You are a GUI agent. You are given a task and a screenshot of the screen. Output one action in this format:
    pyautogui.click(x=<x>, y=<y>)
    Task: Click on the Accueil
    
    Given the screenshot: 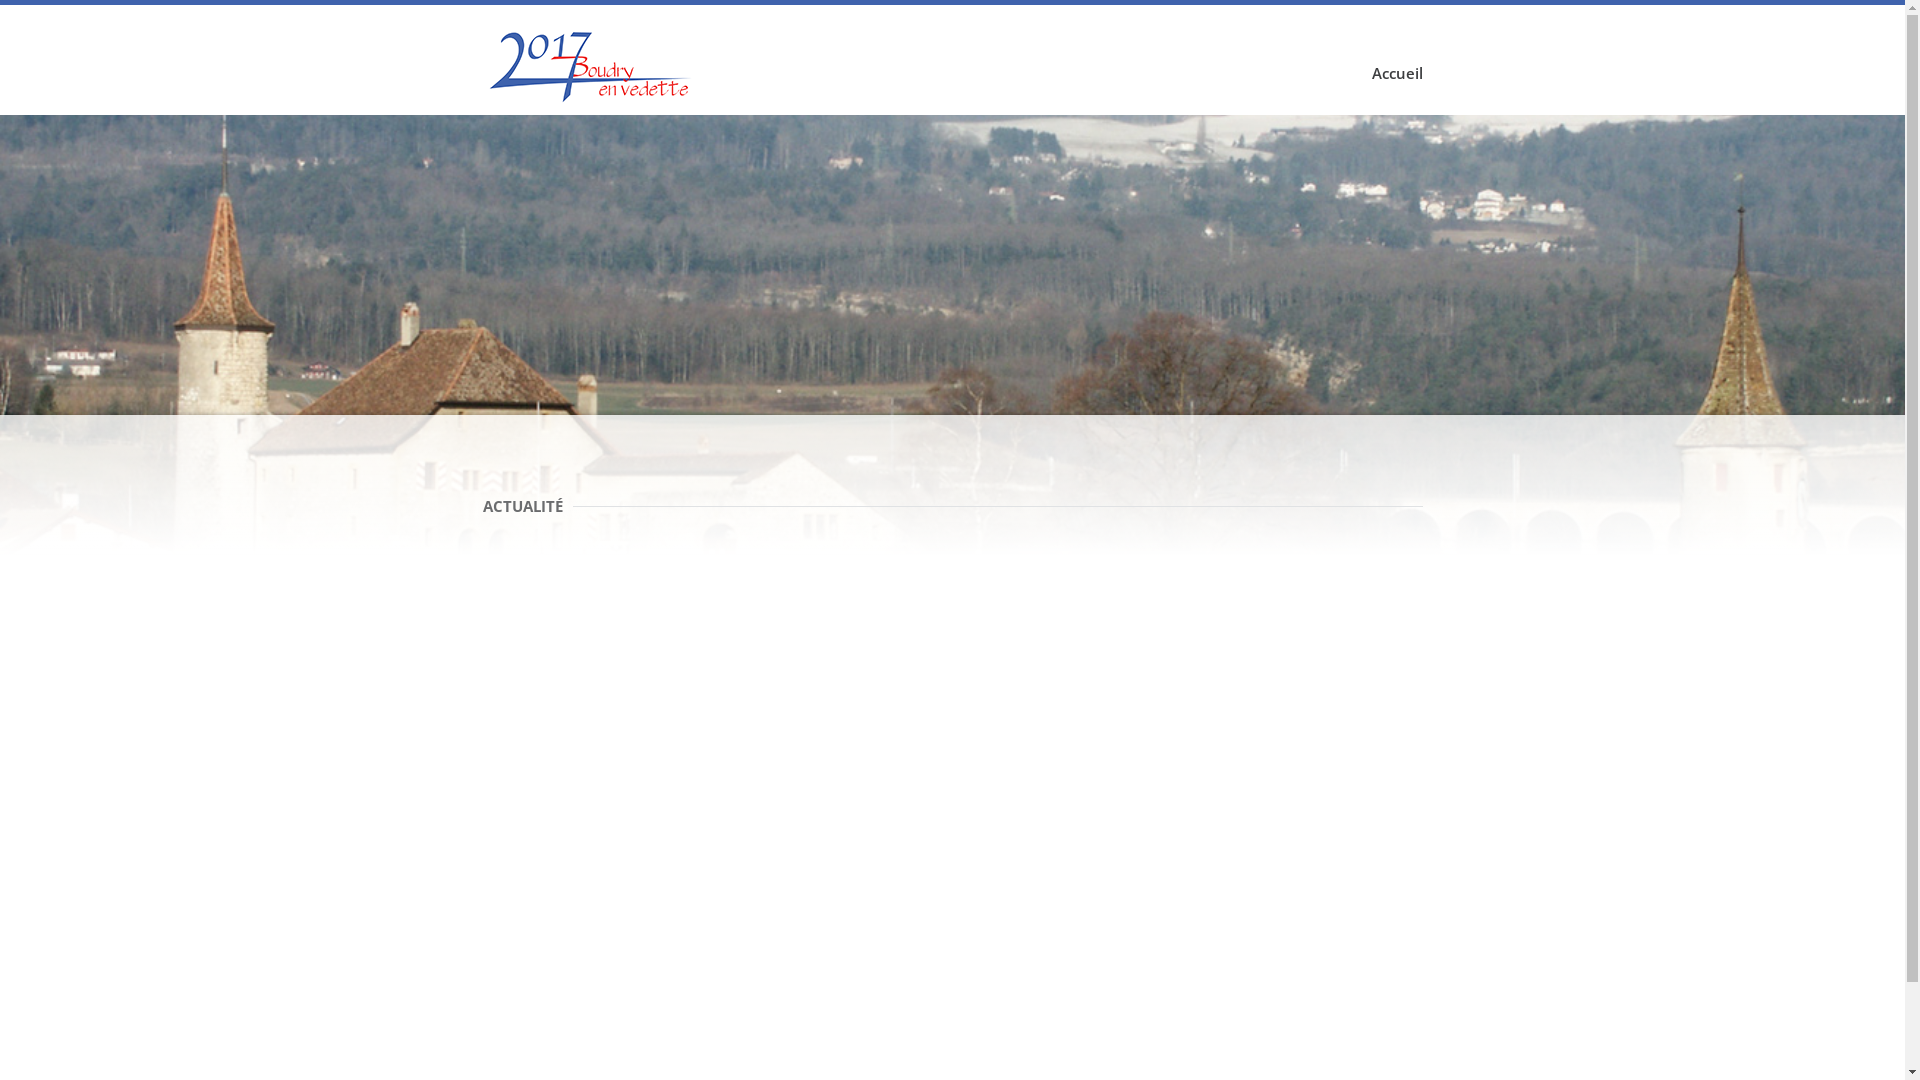 What is the action you would take?
    pyautogui.click(x=1398, y=73)
    